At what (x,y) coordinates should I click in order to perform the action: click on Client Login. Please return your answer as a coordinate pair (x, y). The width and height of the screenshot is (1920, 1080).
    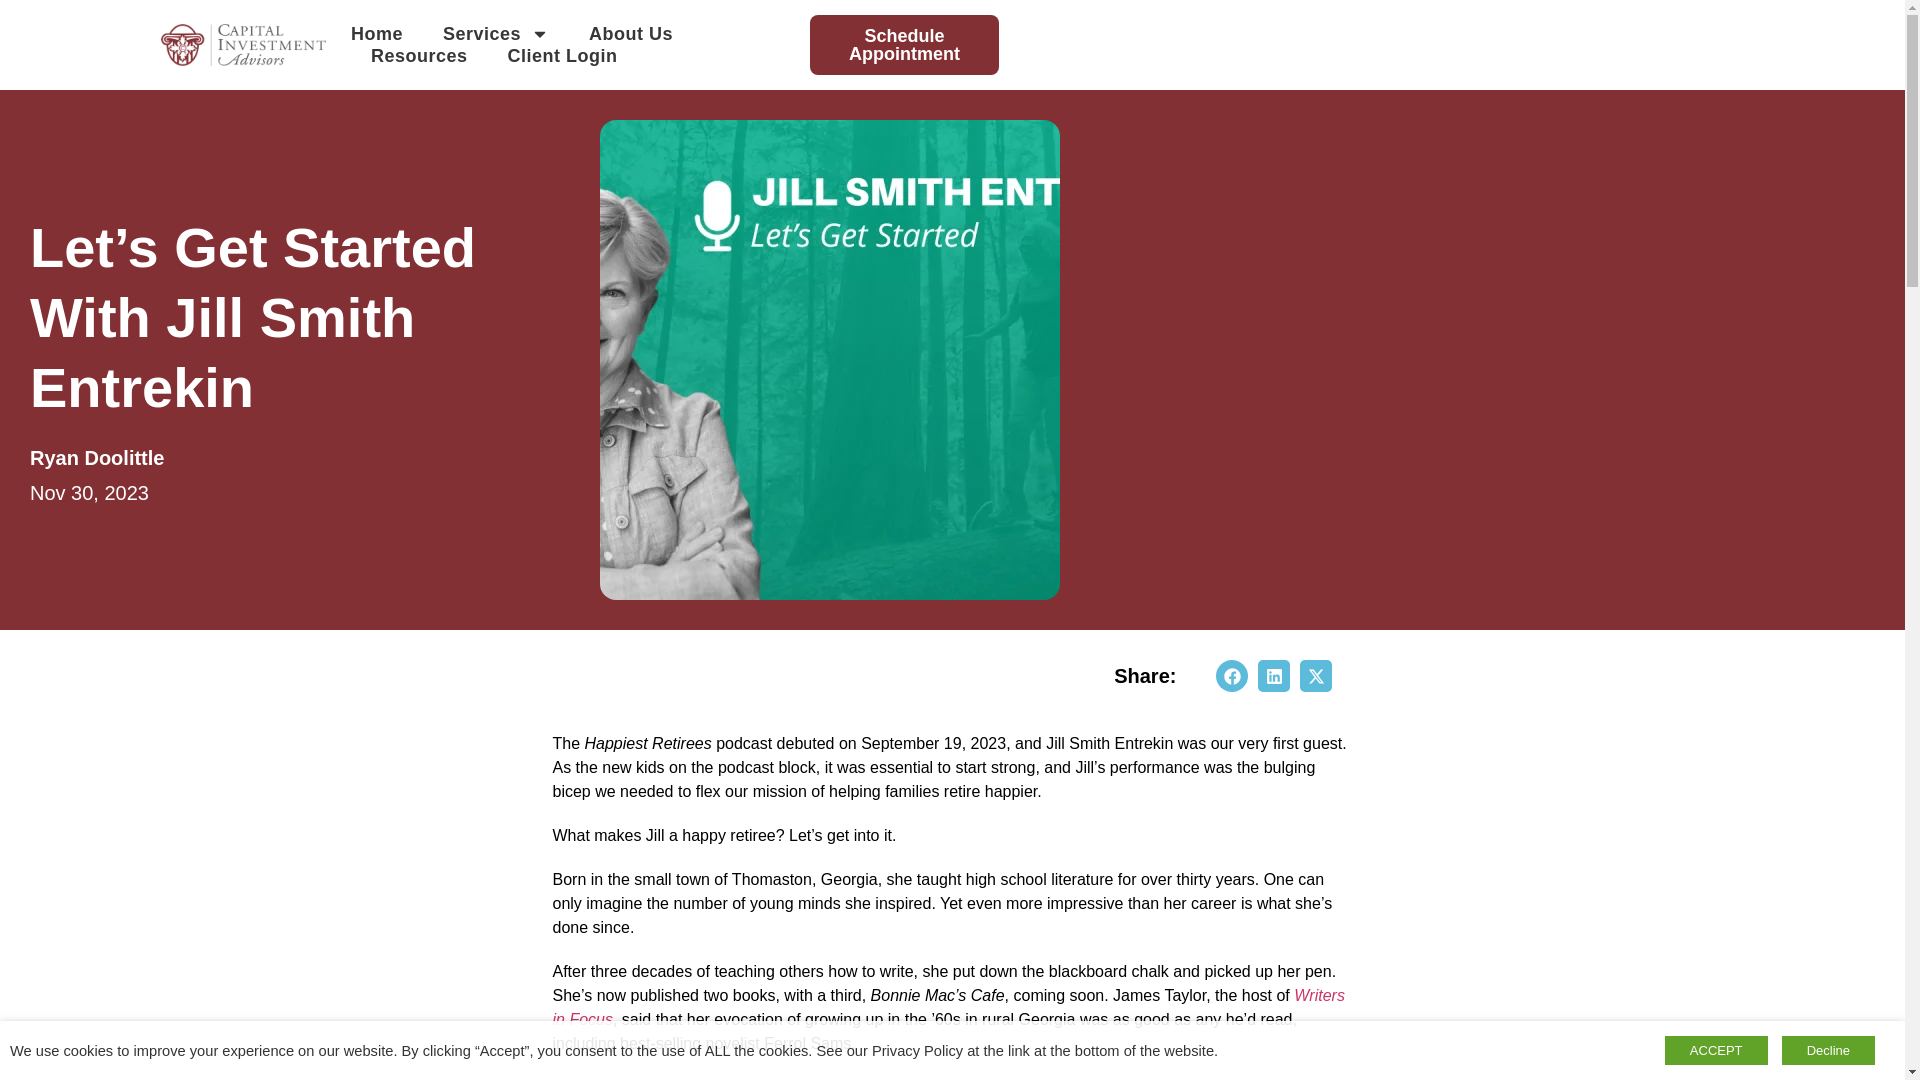
    Looking at the image, I should click on (563, 56).